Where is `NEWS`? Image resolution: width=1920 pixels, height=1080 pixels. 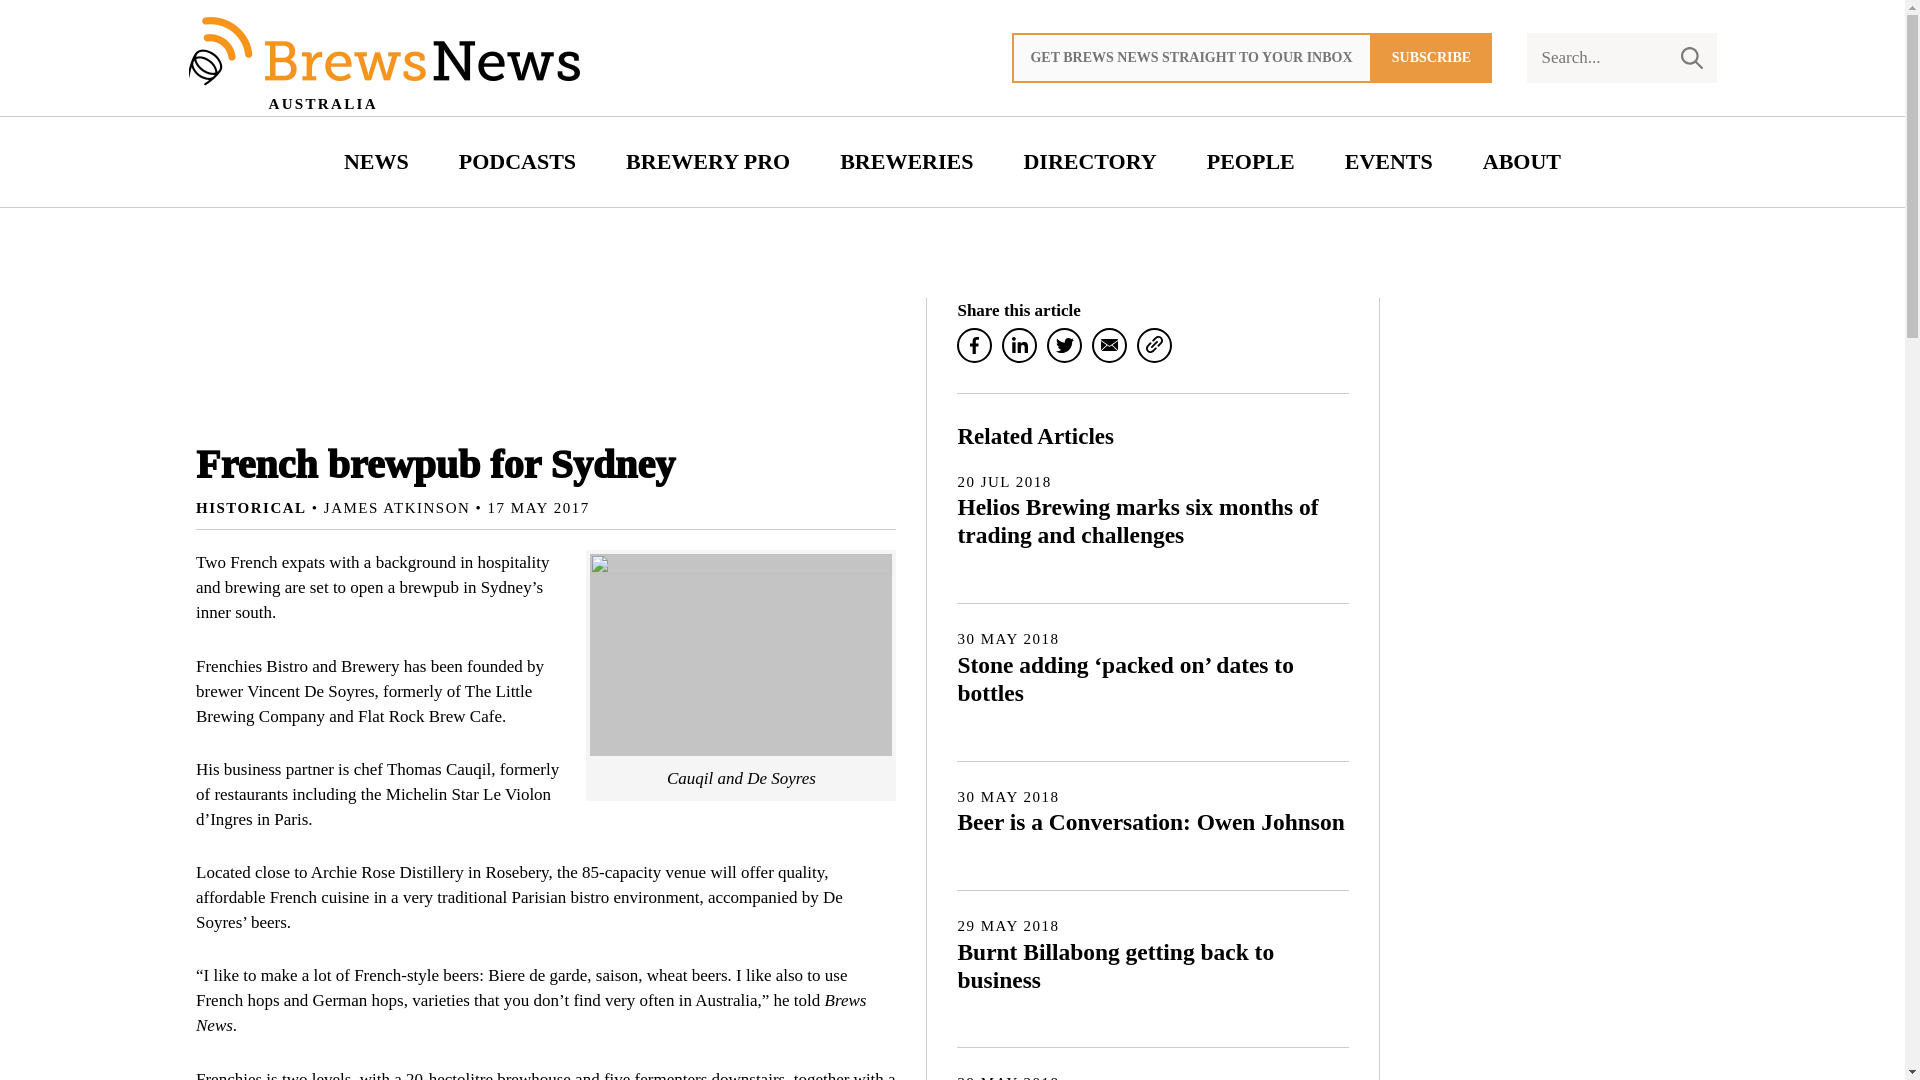 NEWS is located at coordinates (376, 162).